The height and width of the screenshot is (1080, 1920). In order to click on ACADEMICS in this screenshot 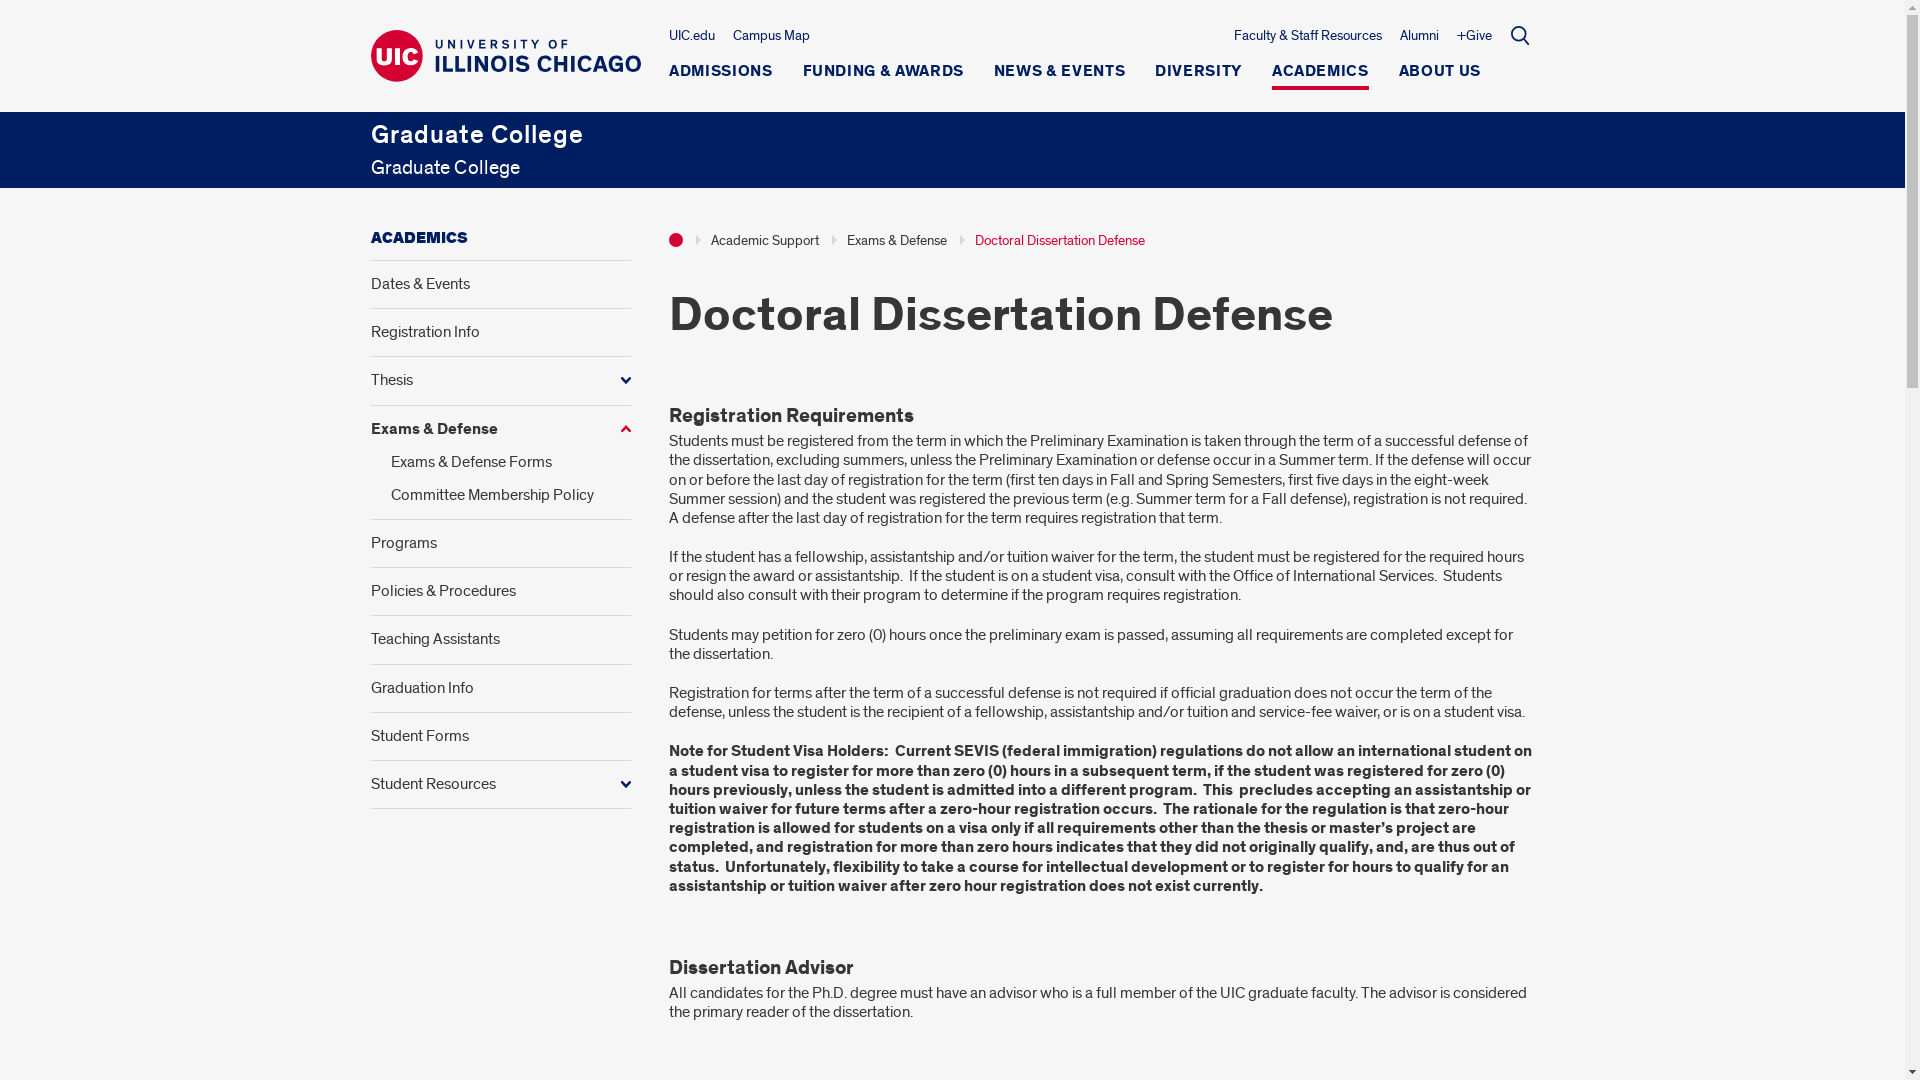, I will do `click(1320, 76)`.